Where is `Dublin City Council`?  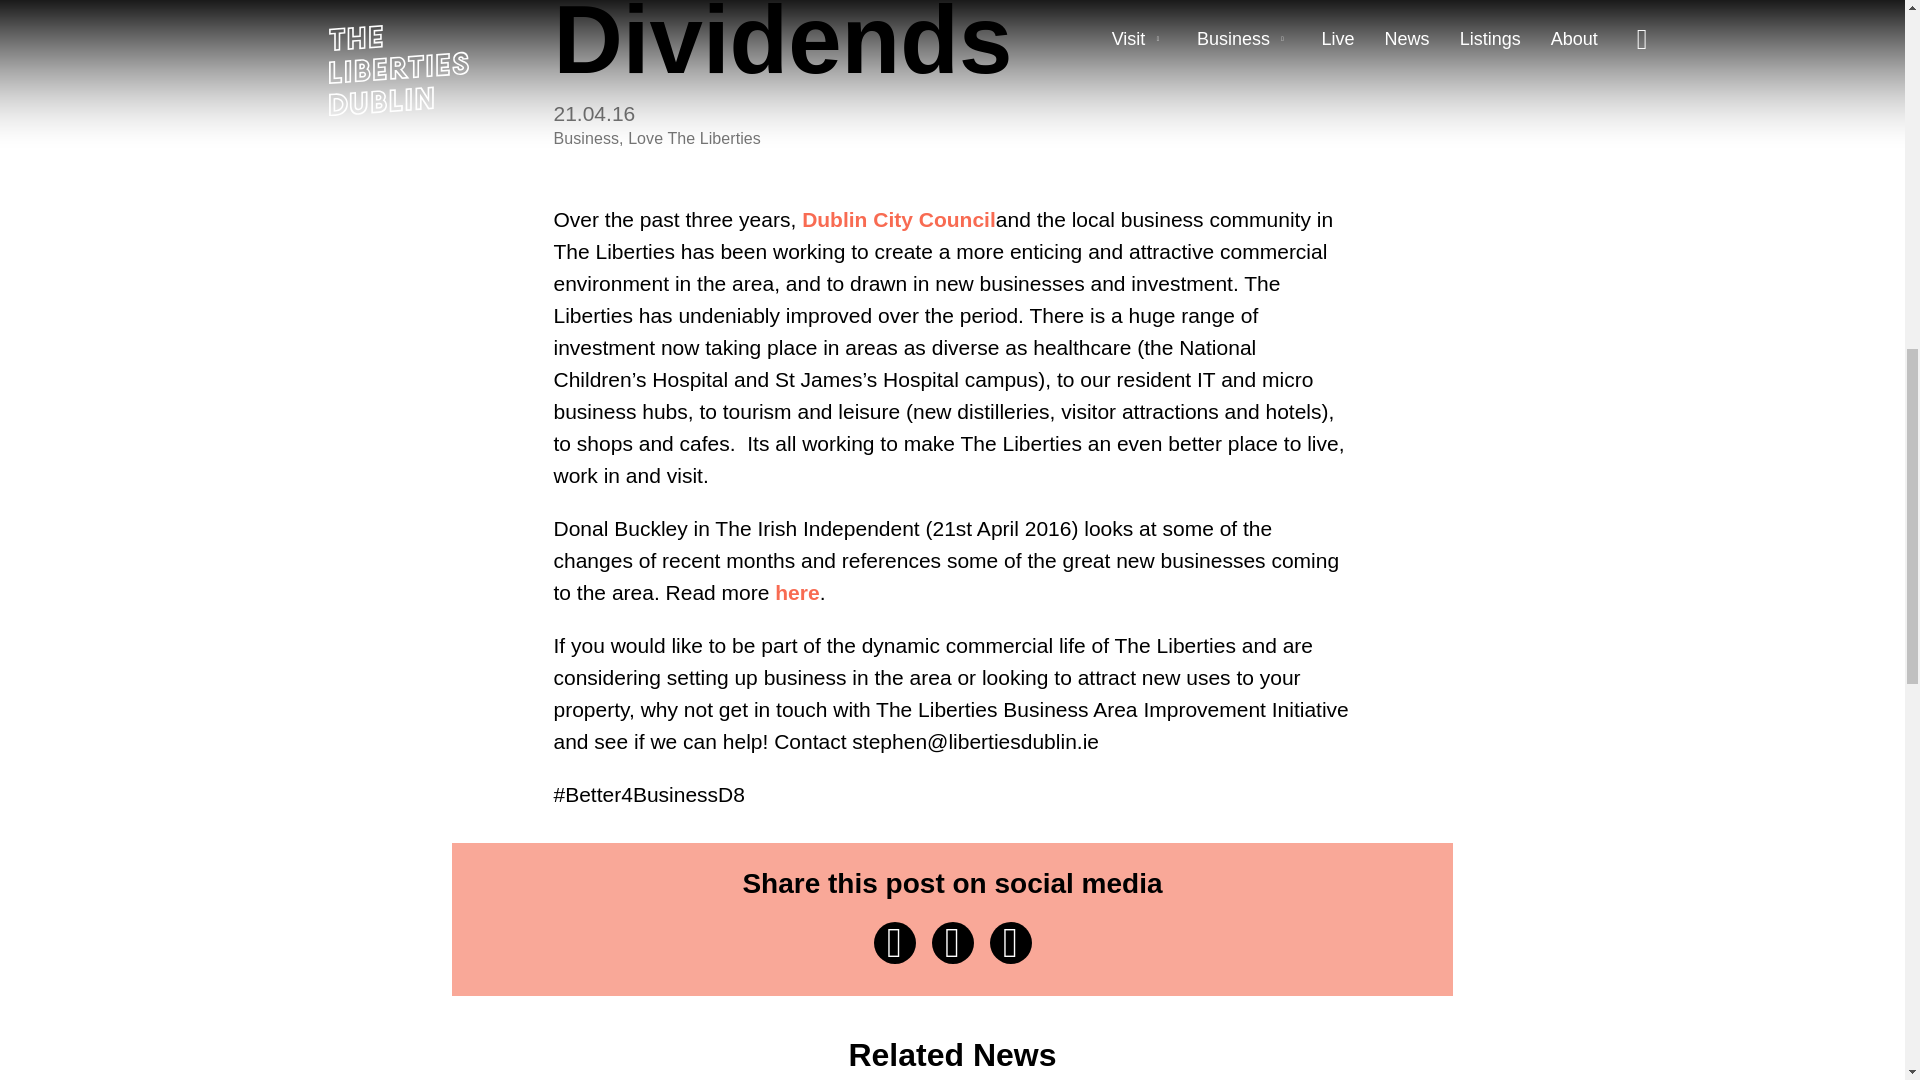
Dublin City Council is located at coordinates (899, 220).